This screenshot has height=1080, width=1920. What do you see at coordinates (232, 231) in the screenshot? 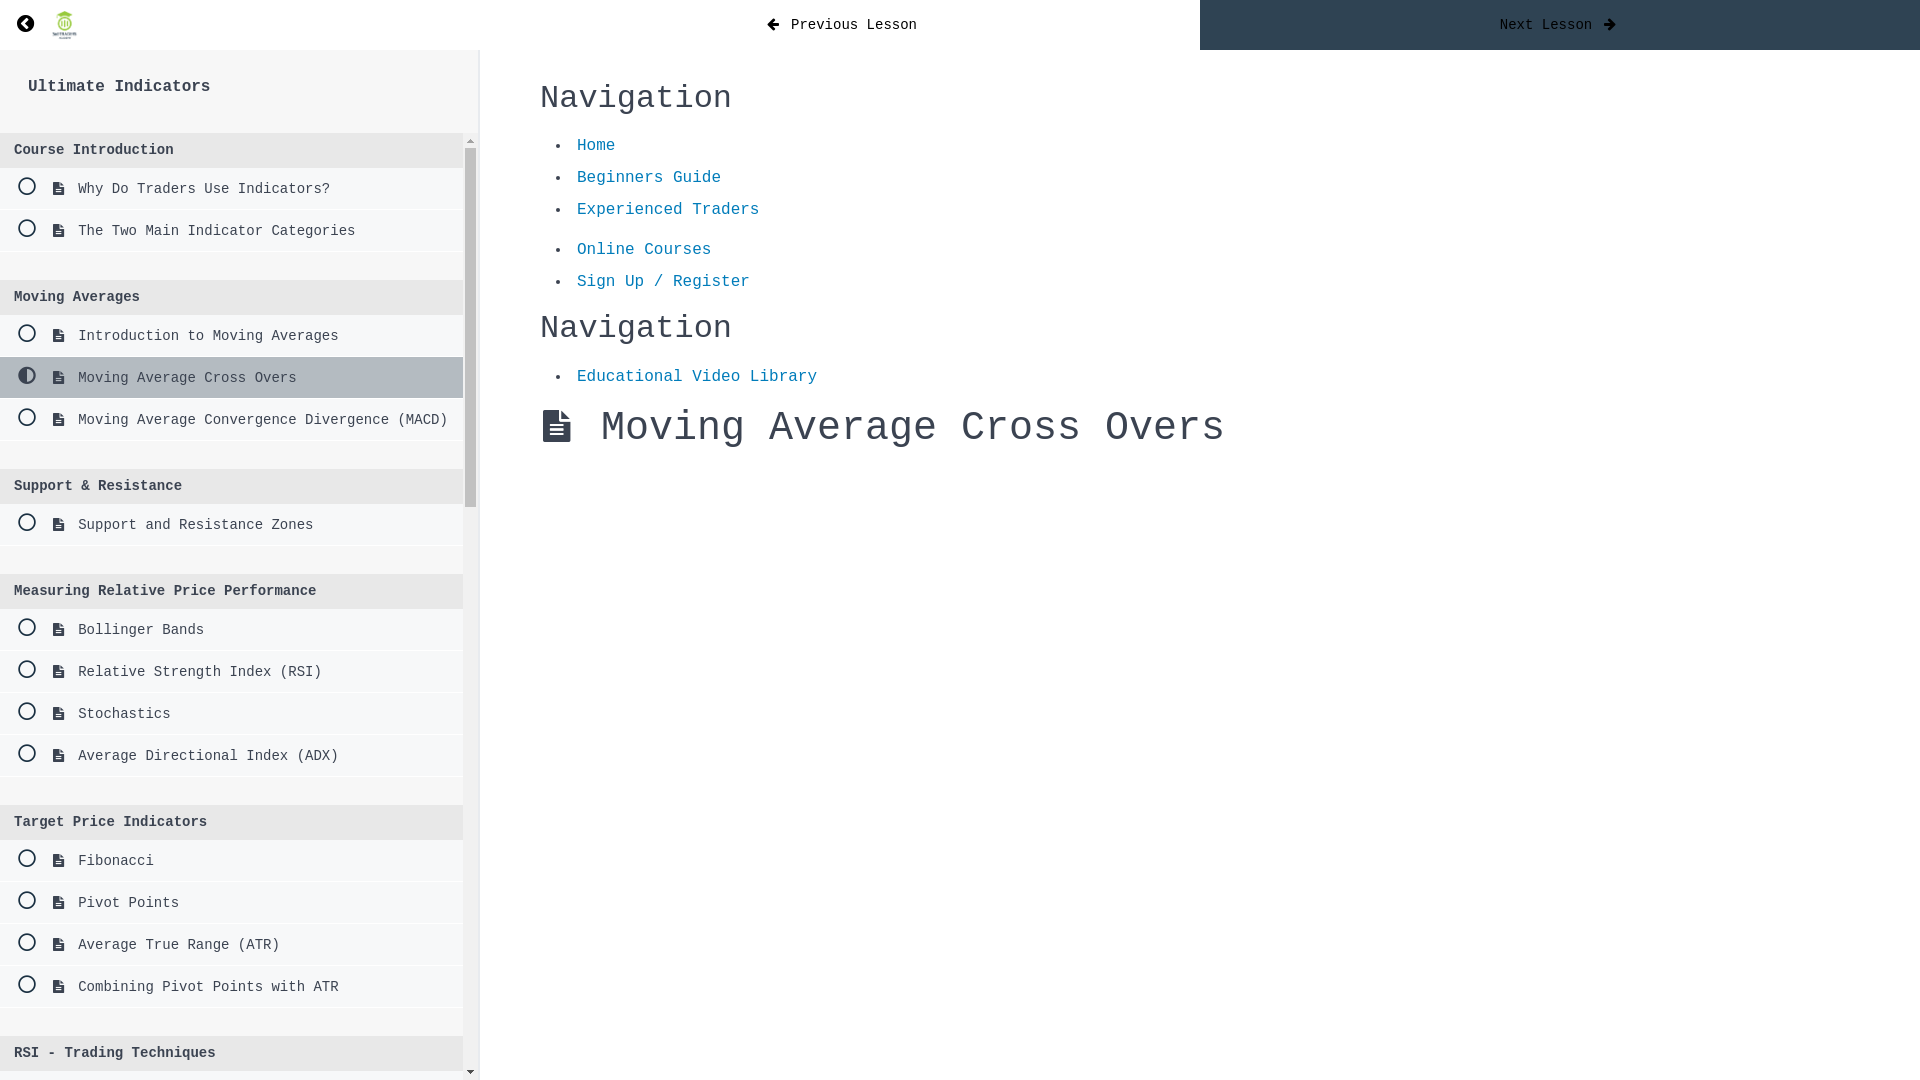
I see `The Two Main Indicator Categories` at bounding box center [232, 231].